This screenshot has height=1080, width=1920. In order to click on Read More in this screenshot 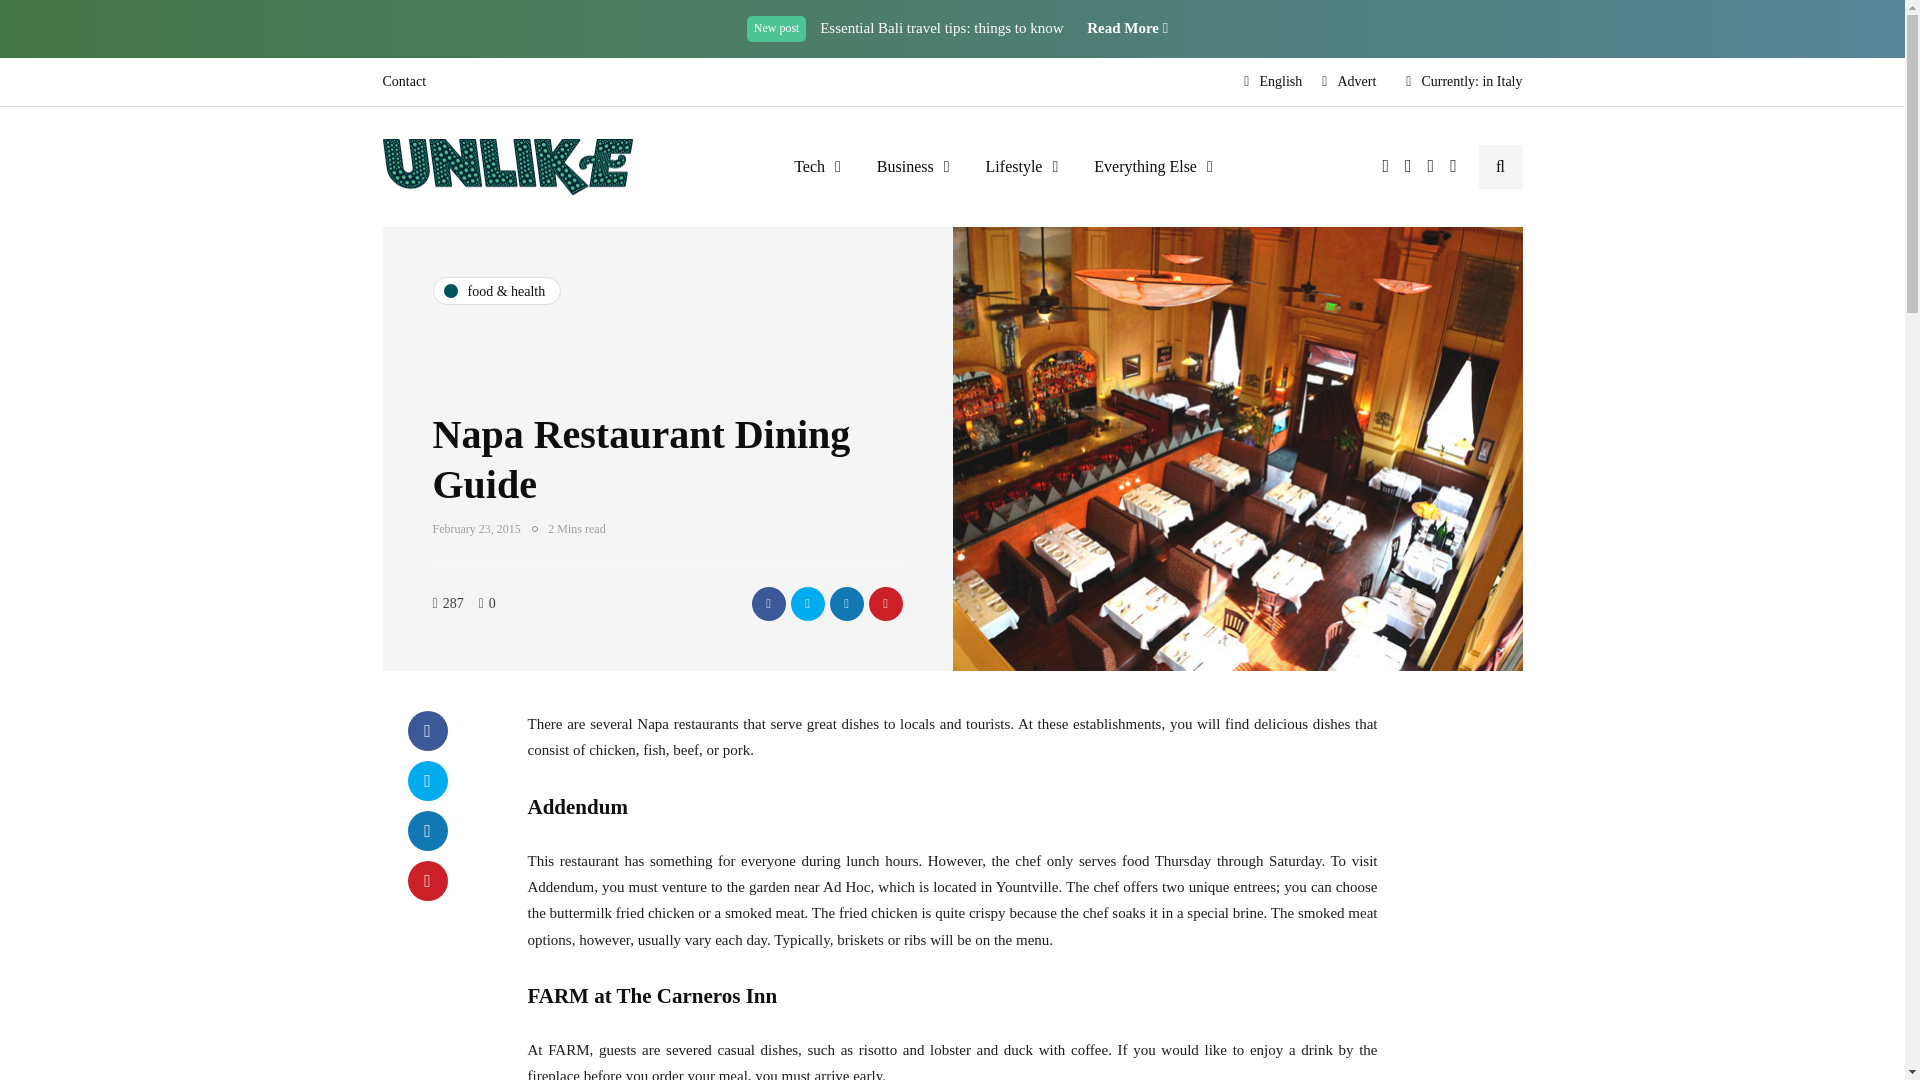, I will do `click(1126, 28)`.